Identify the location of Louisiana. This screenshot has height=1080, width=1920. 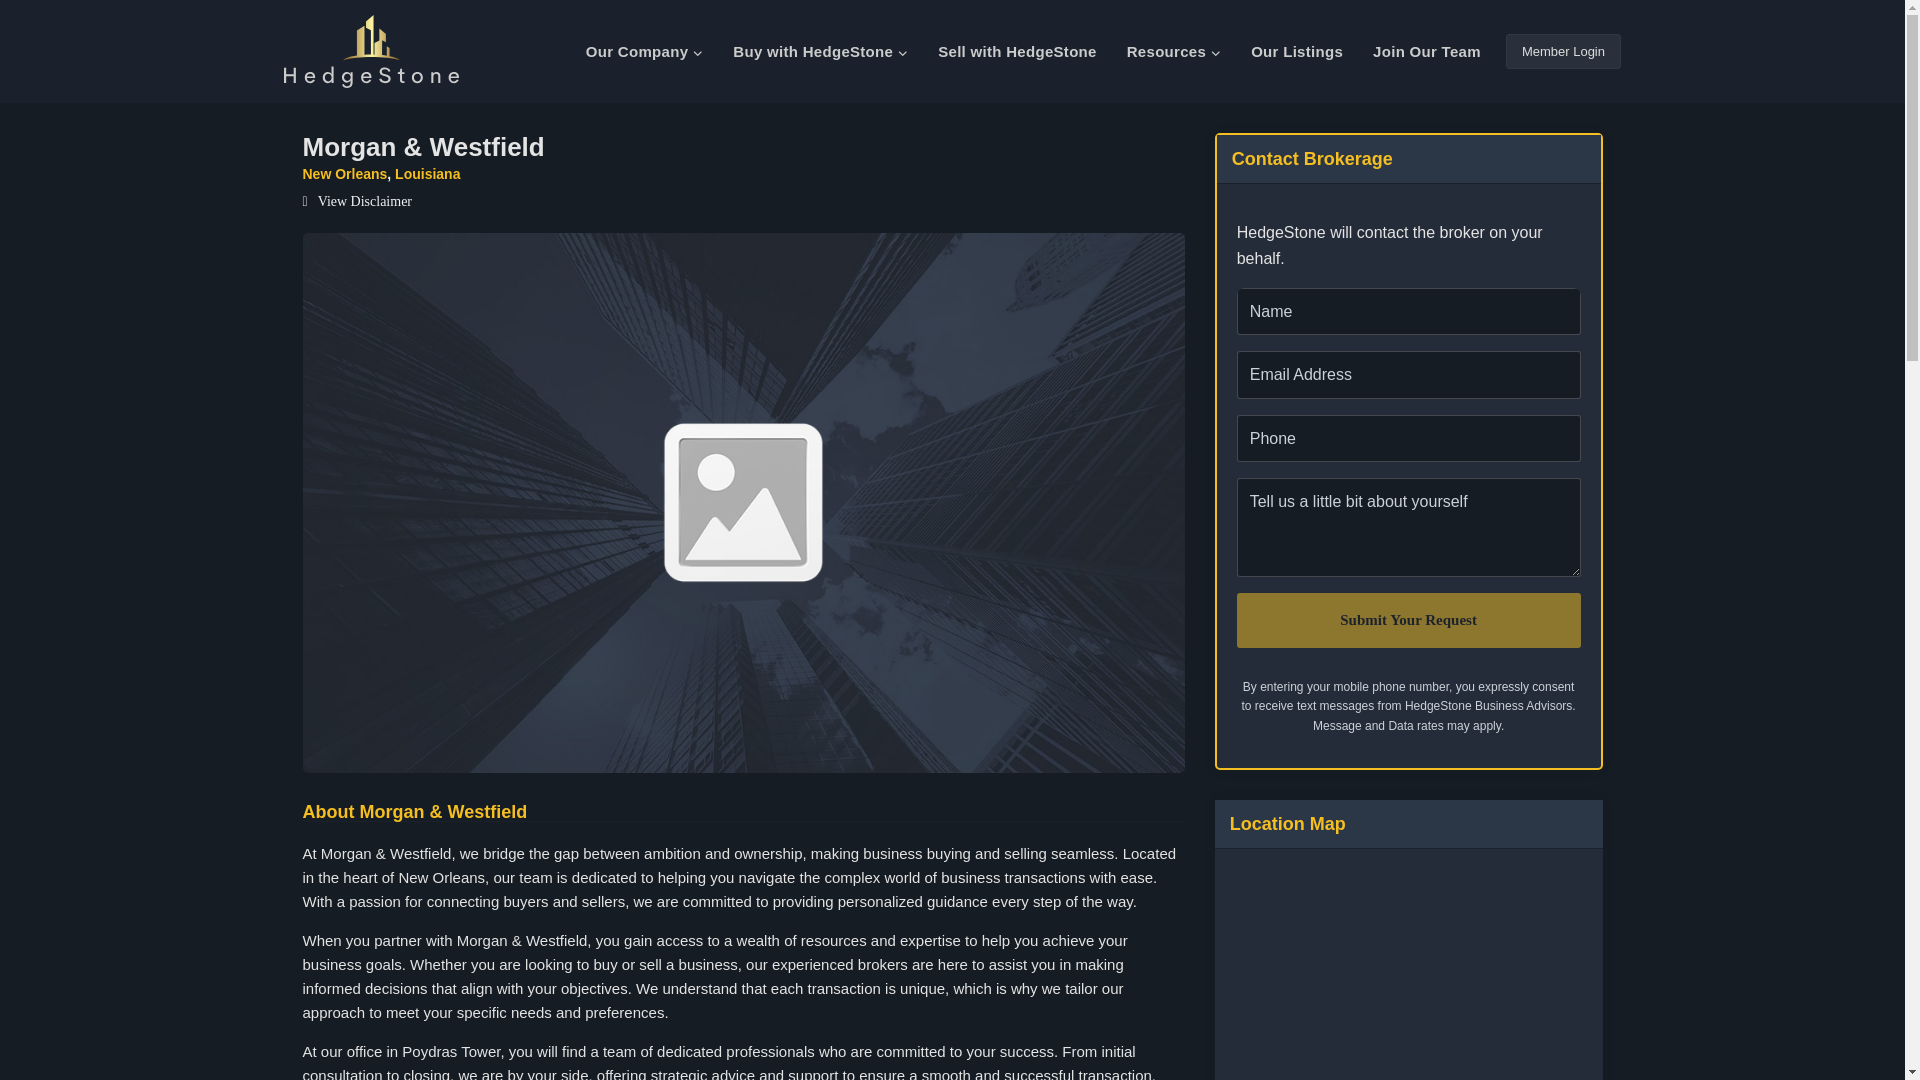
(428, 174).